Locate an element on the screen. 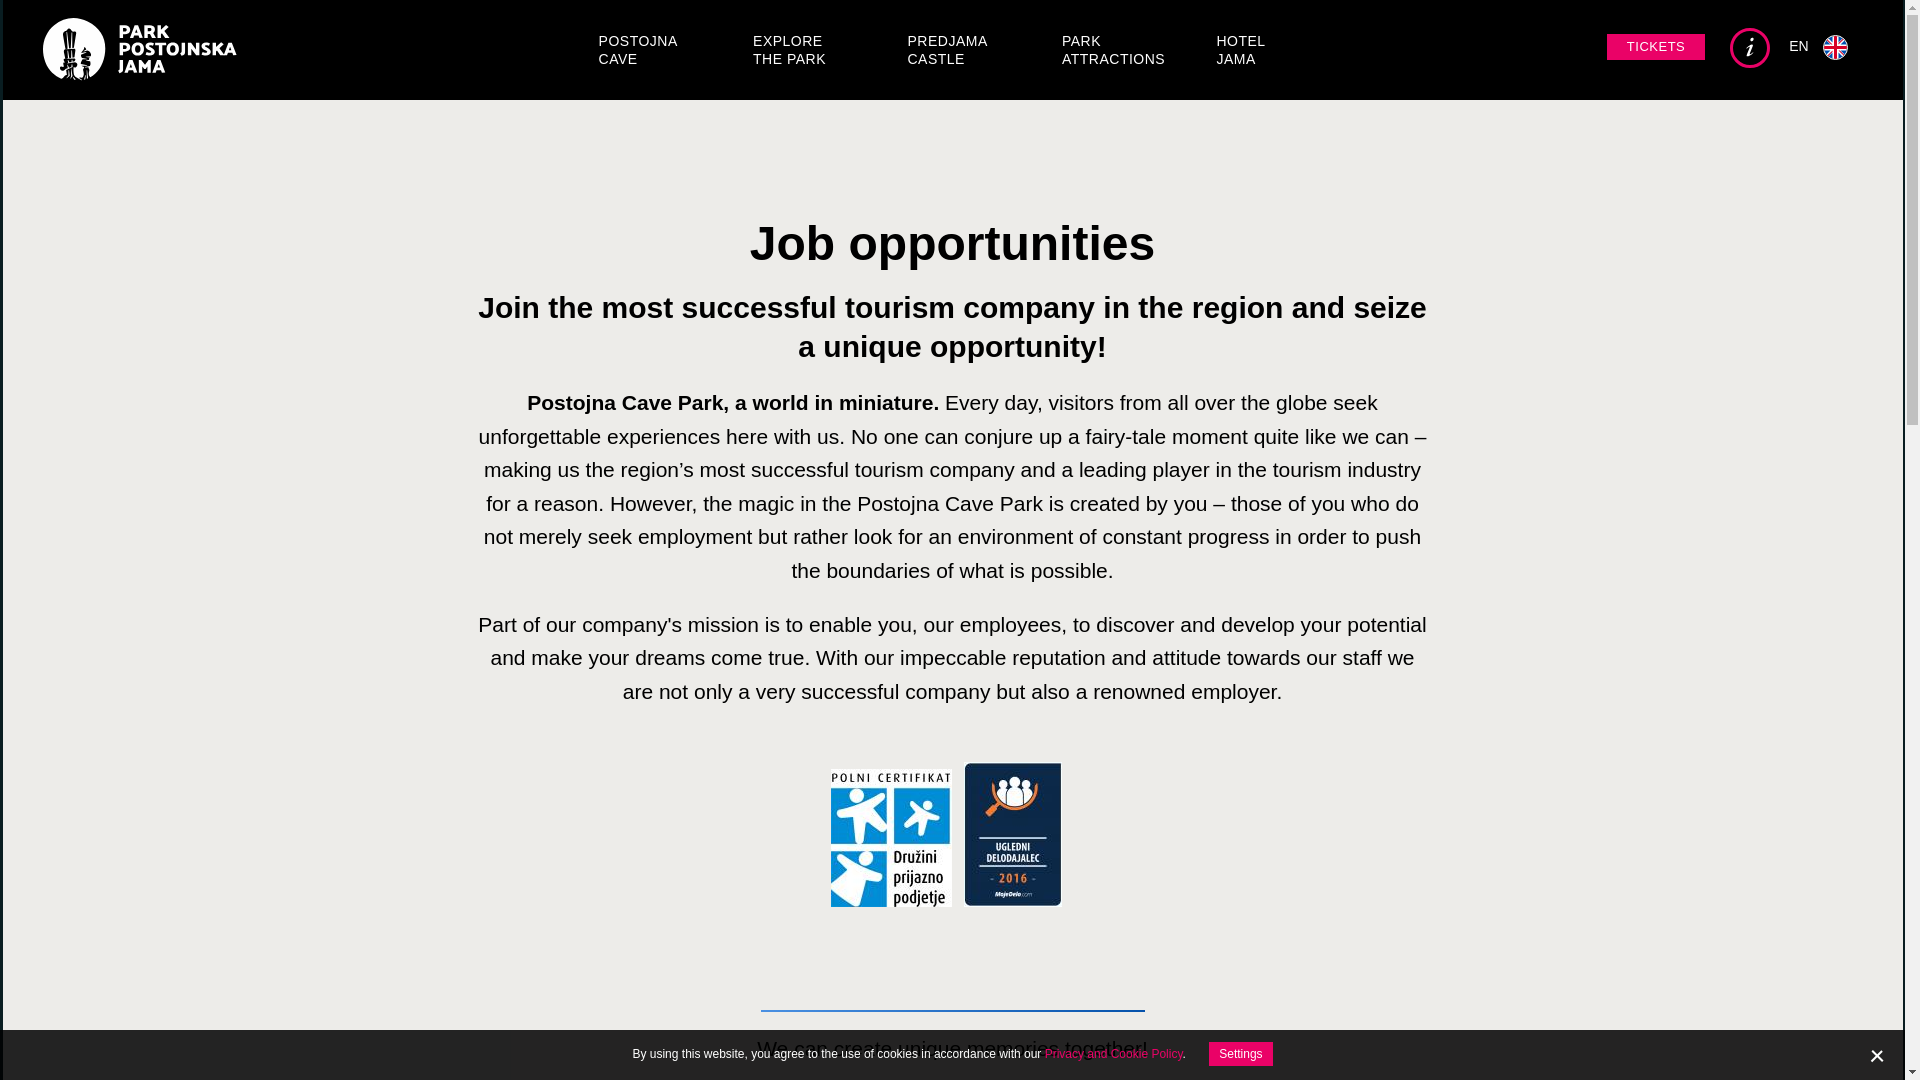 Image resolution: width=1920 pixels, height=1080 pixels. TICKETS is located at coordinates (1656, 46).